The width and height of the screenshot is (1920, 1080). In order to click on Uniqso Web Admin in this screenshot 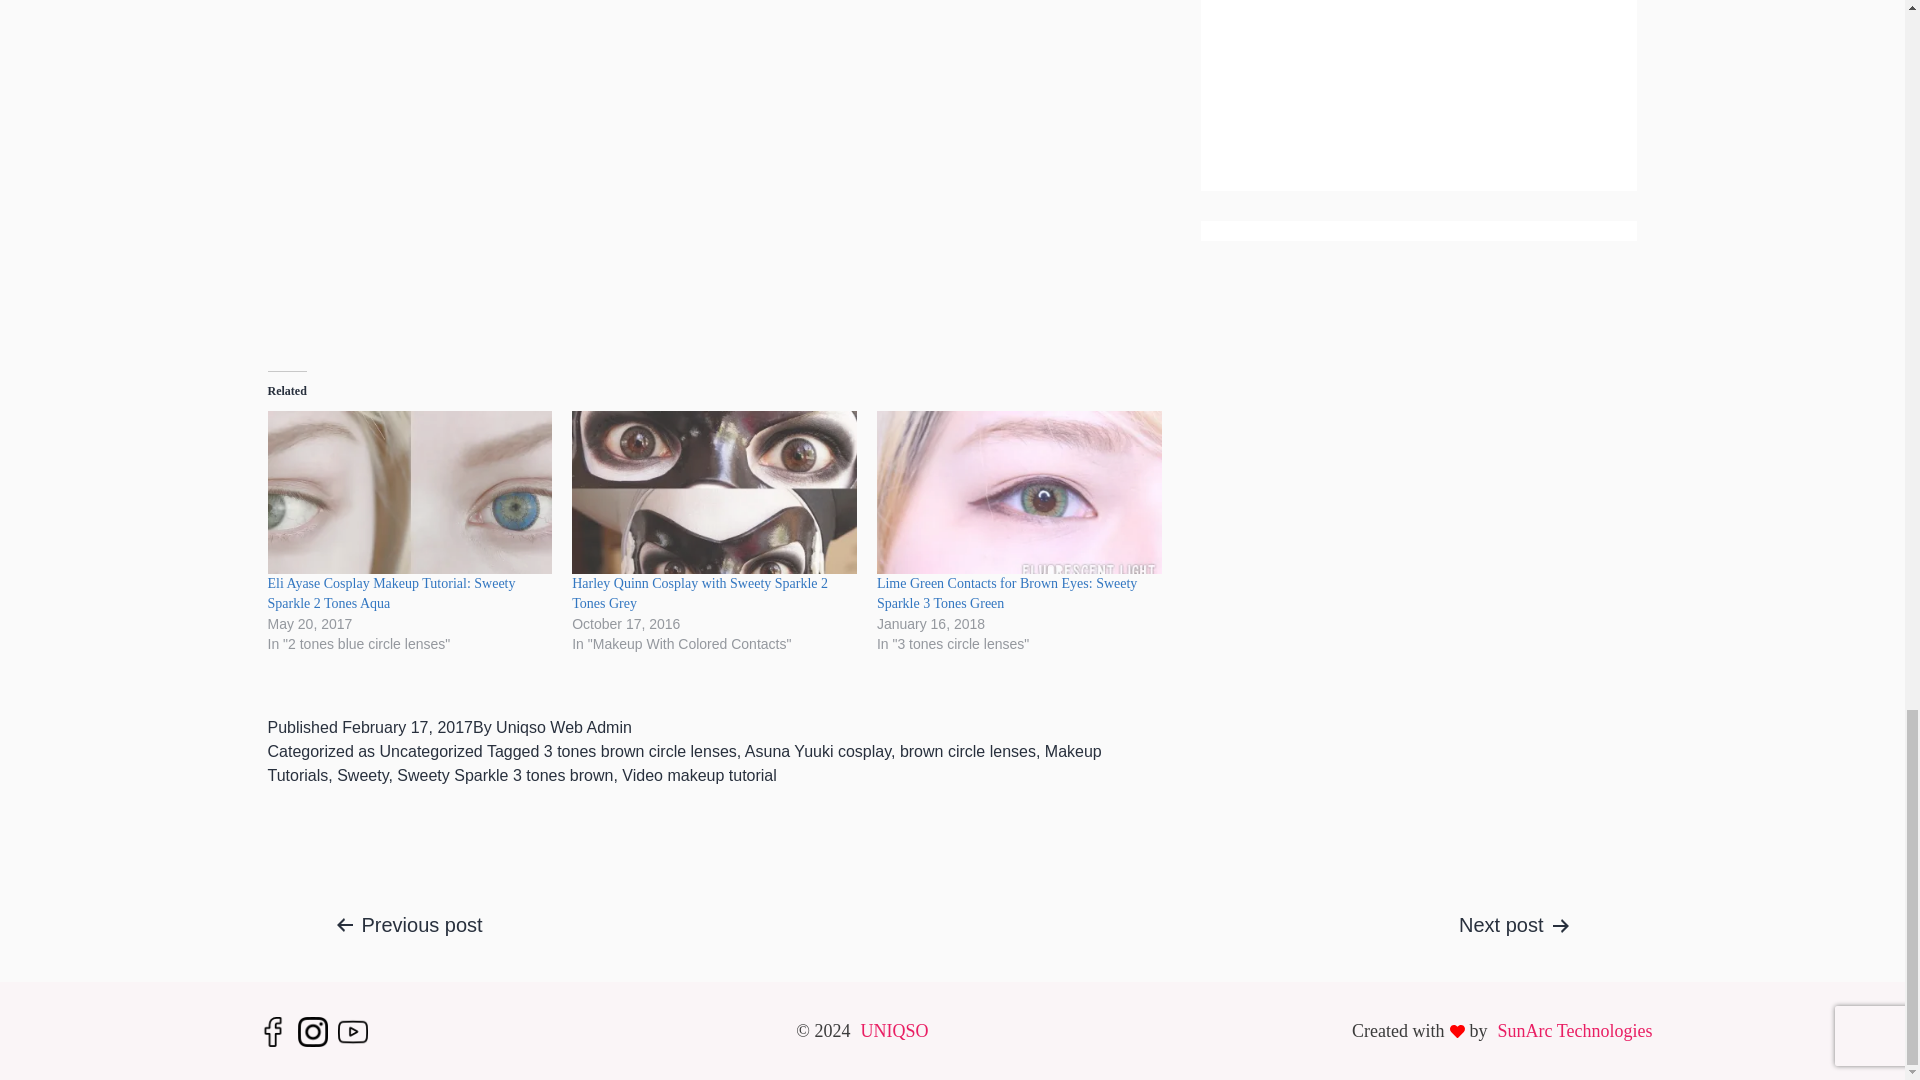, I will do `click(563, 727)`.